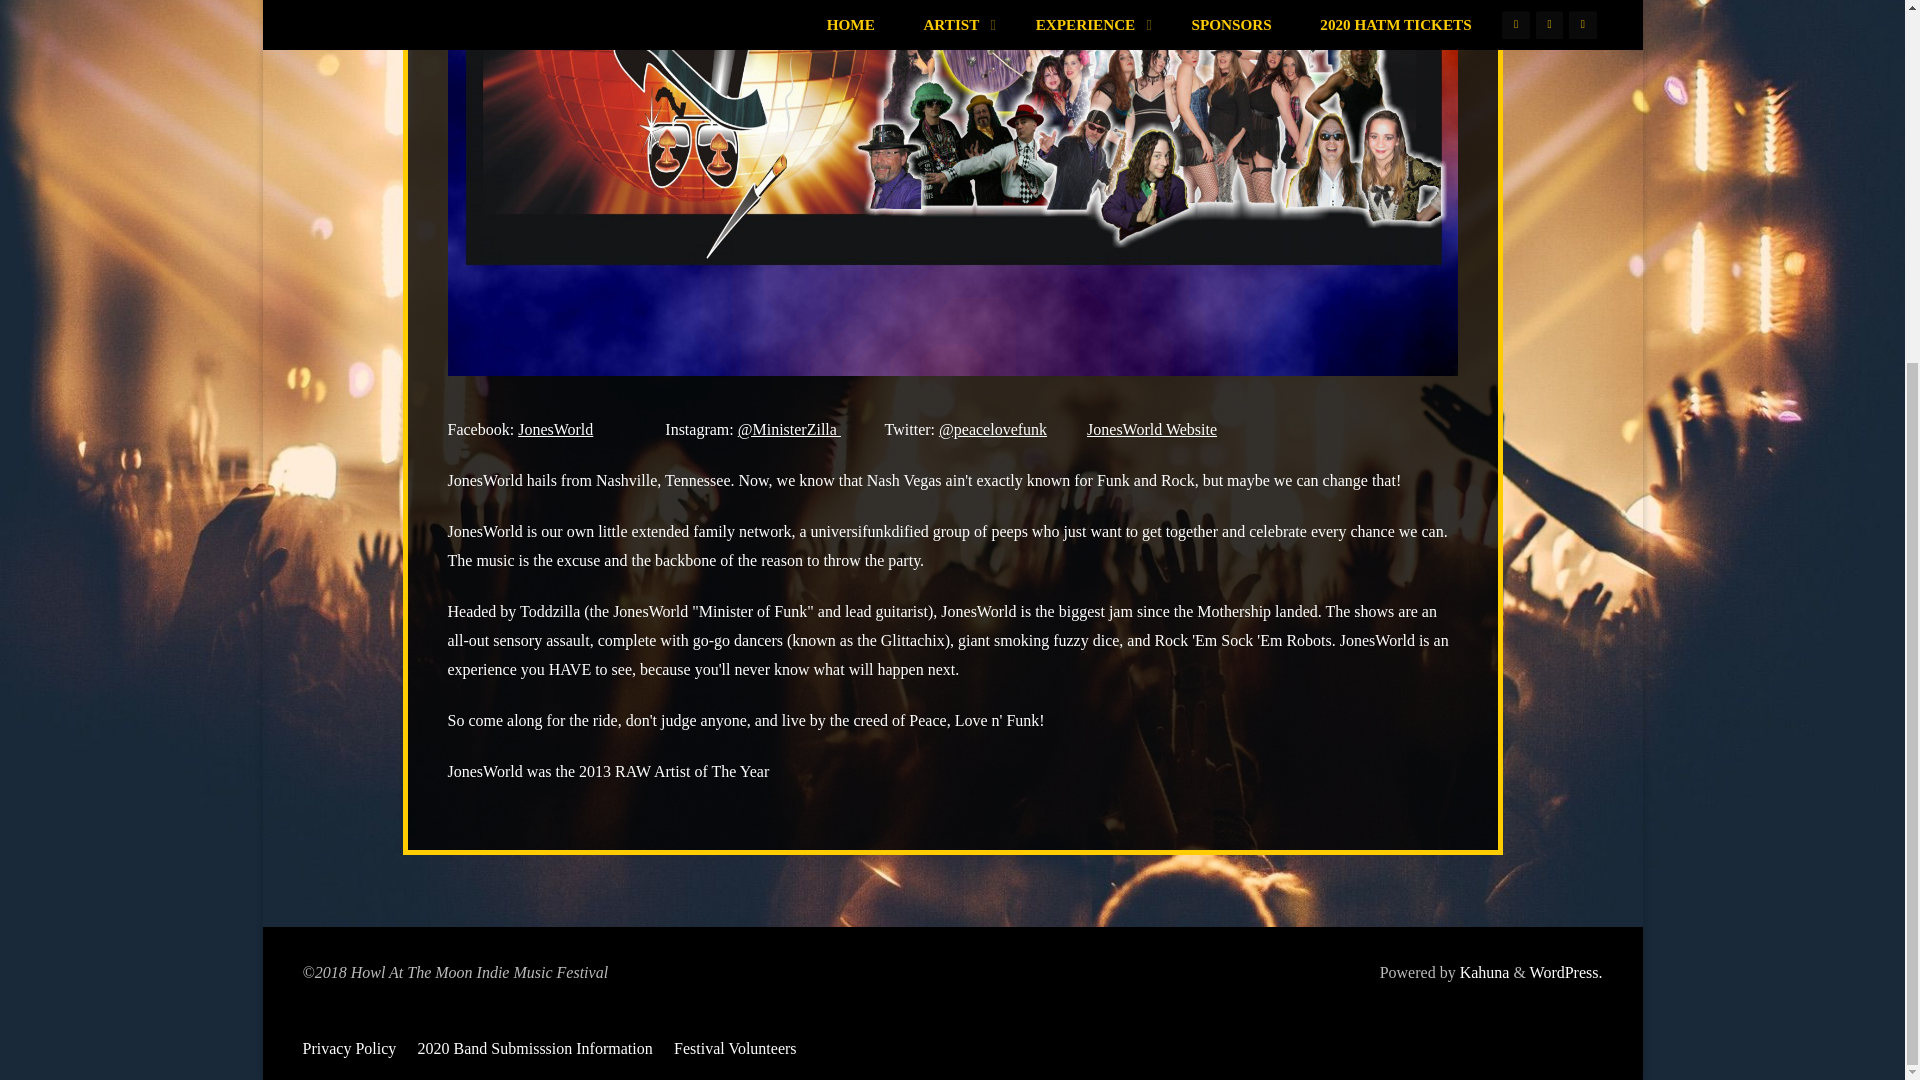 The height and width of the screenshot is (1080, 1920). Describe the element at coordinates (1482, 972) in the screenshot. I see `Kahuna` at that location.